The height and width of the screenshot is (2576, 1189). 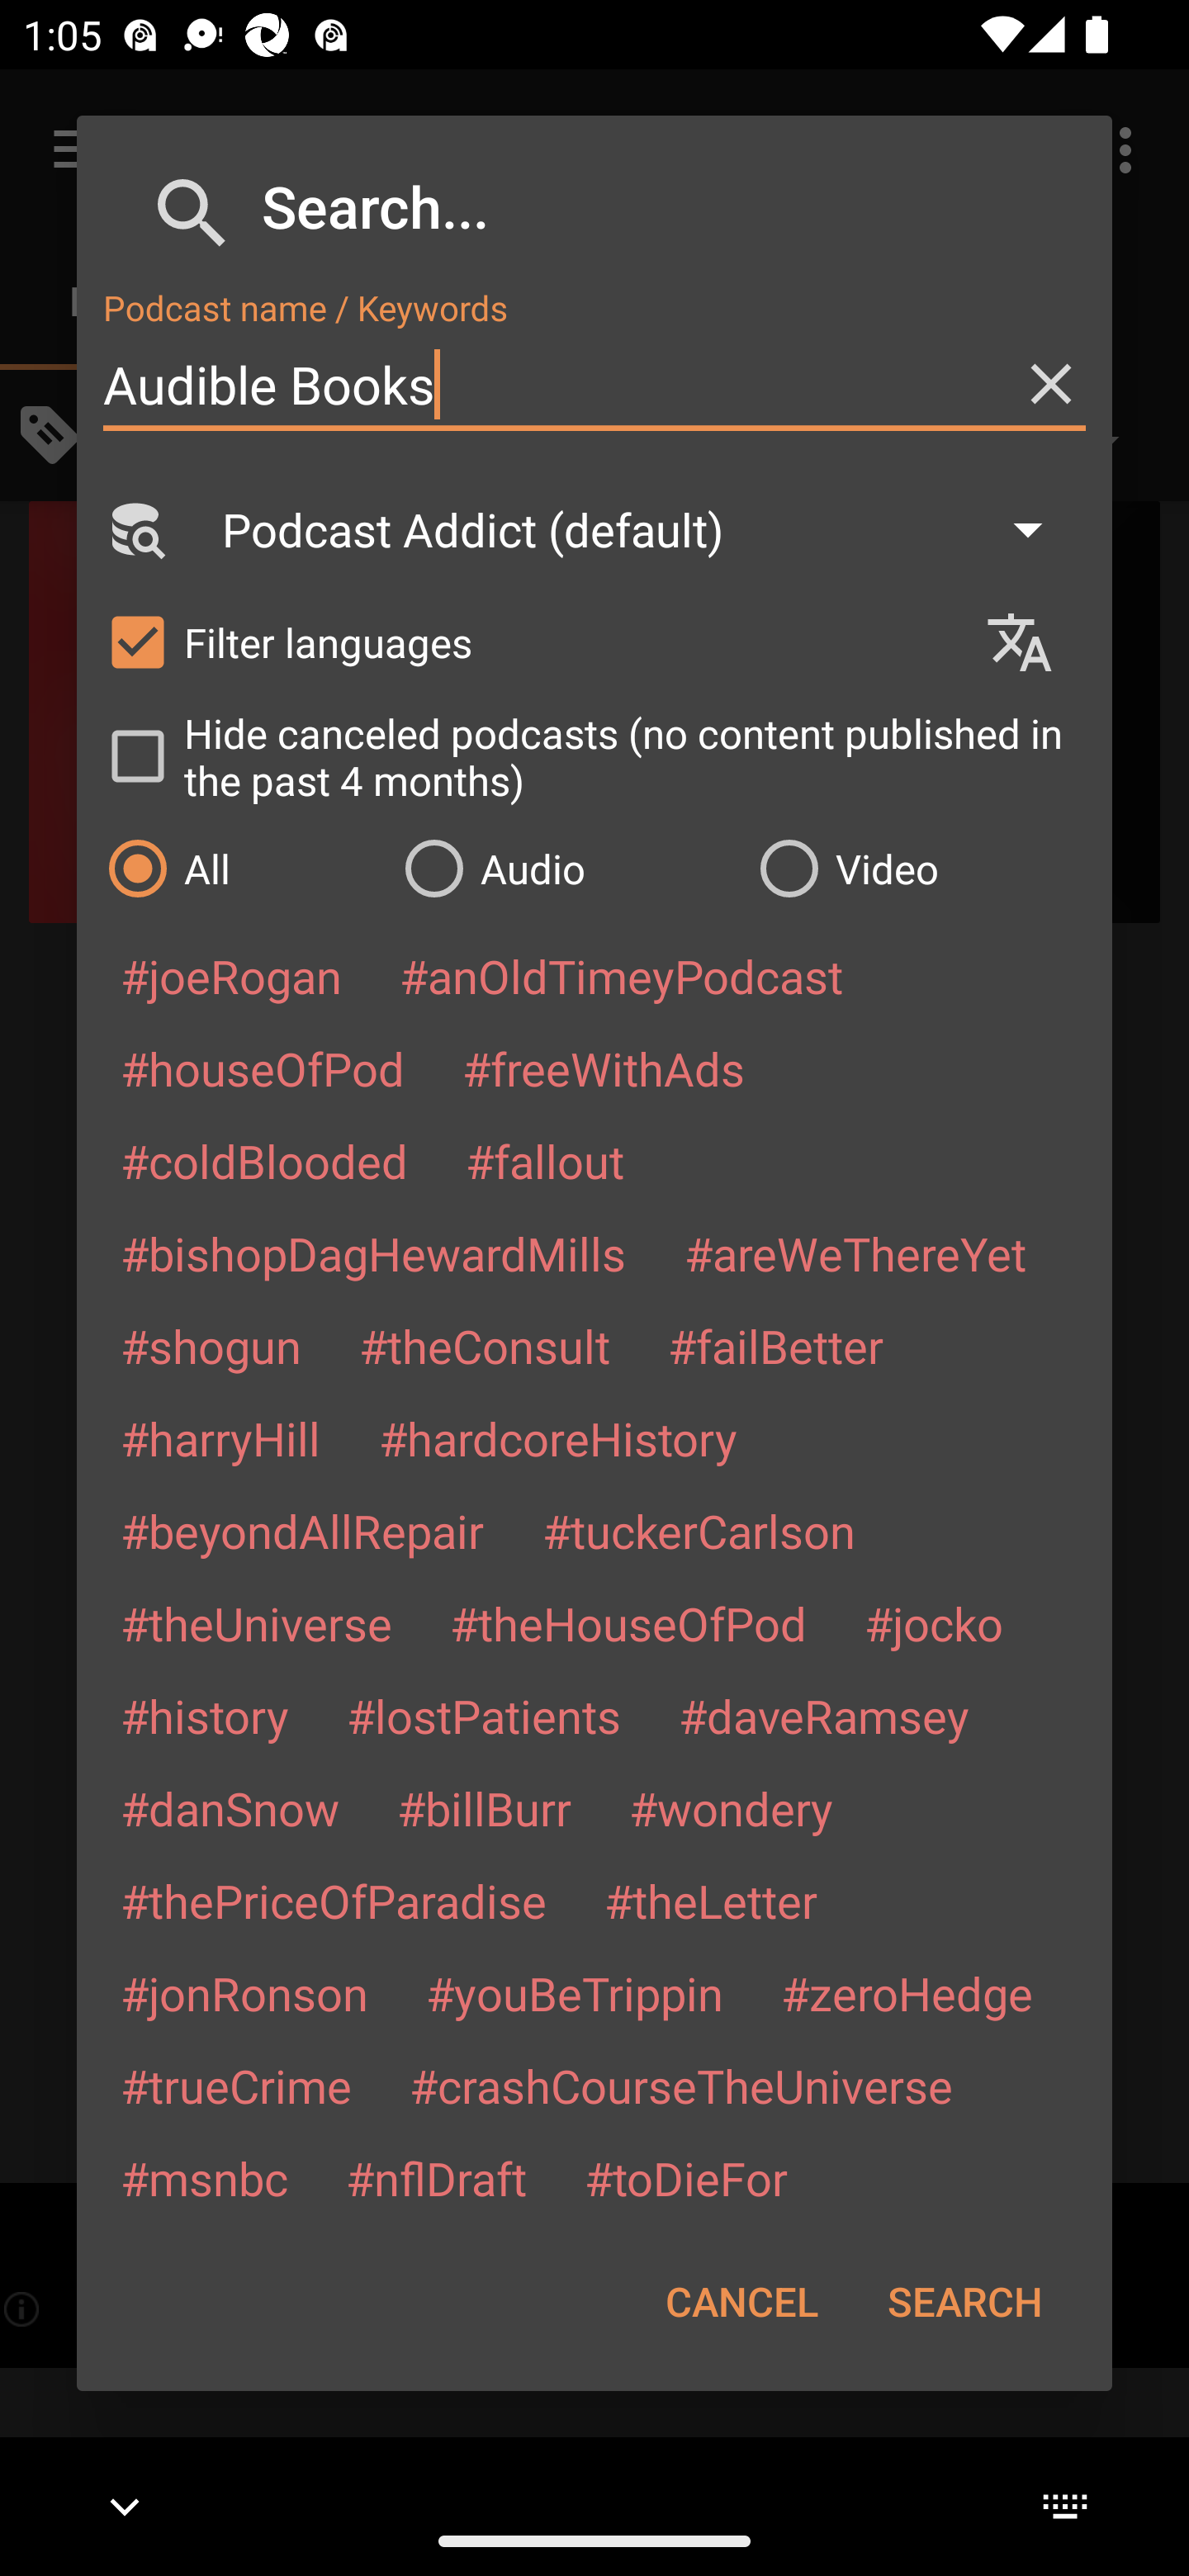 I want to click on Languages selection, so click(x=1034, y=642).